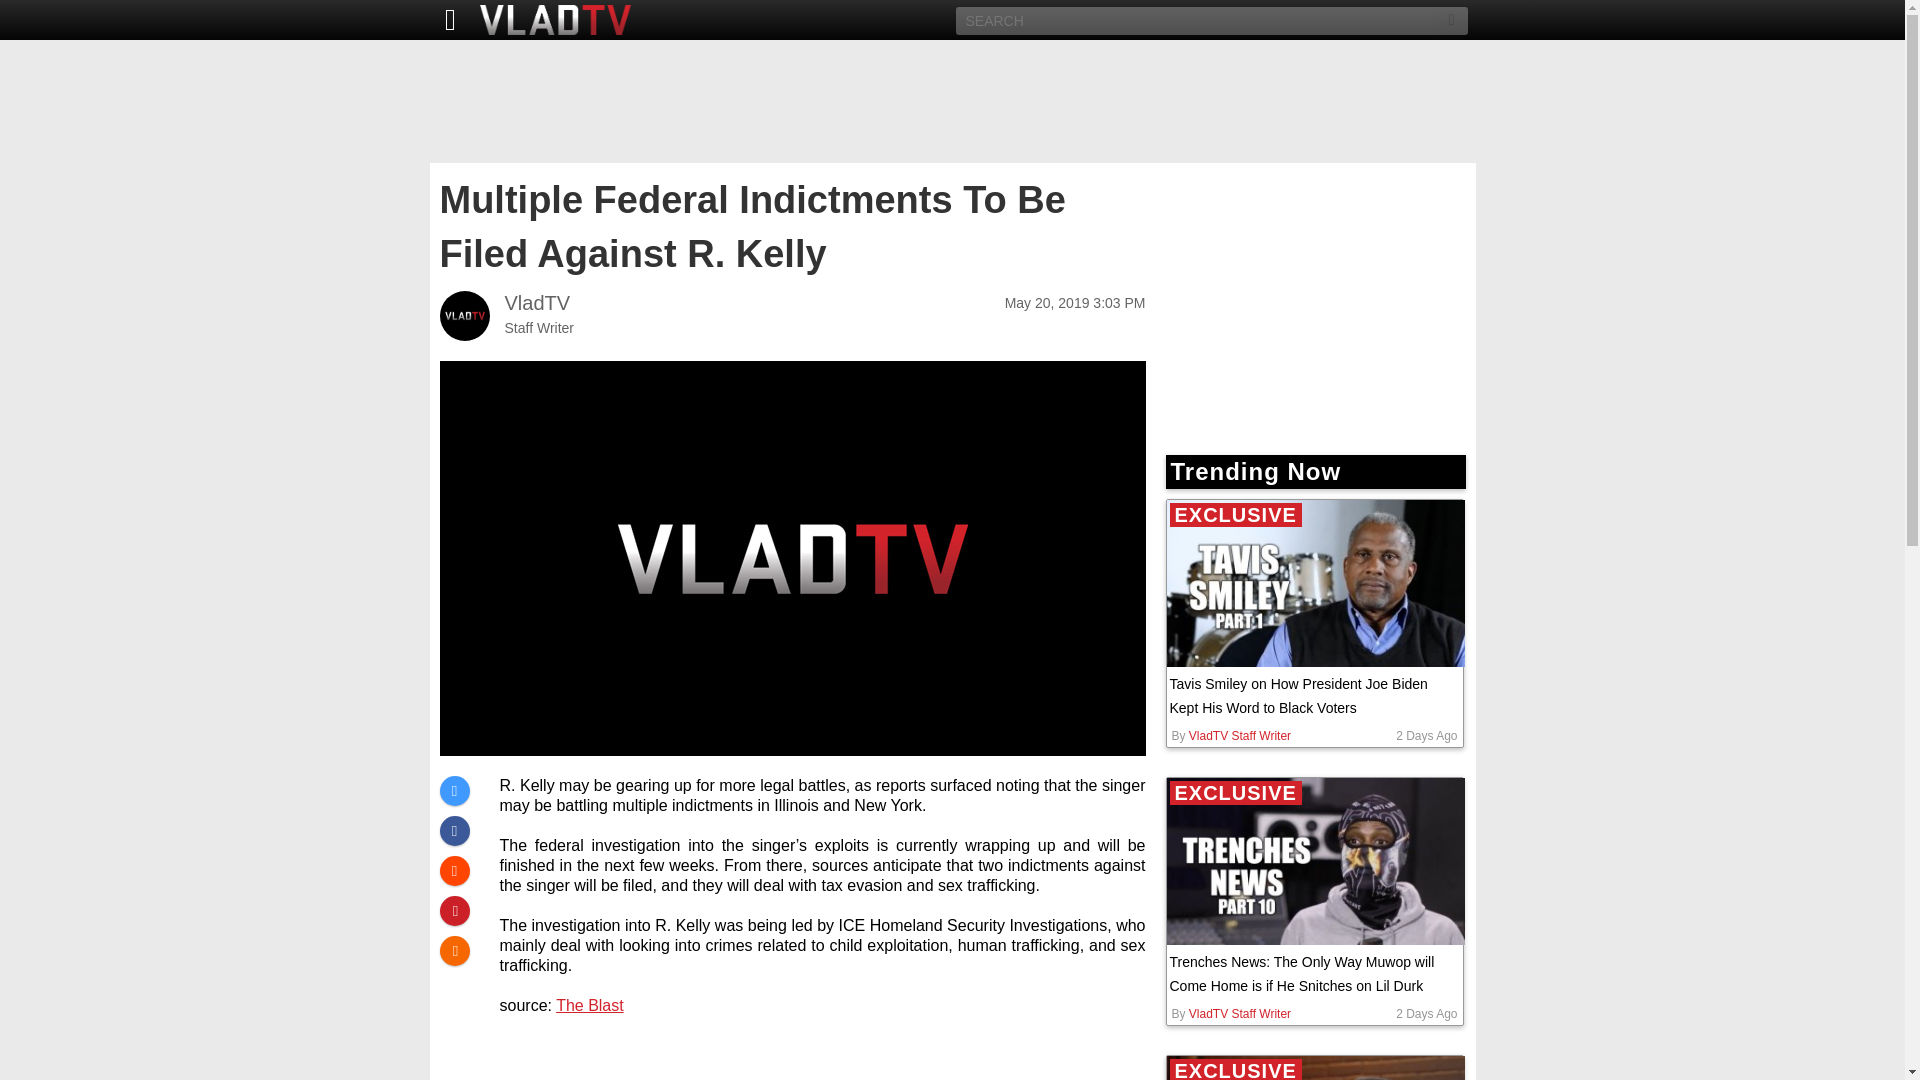 The image size is (1920, 1080). What do you see at coordinates (454, 790) in the screenshot?
I see `Icon: Post To Twitter` at bounding box center [454, 790].